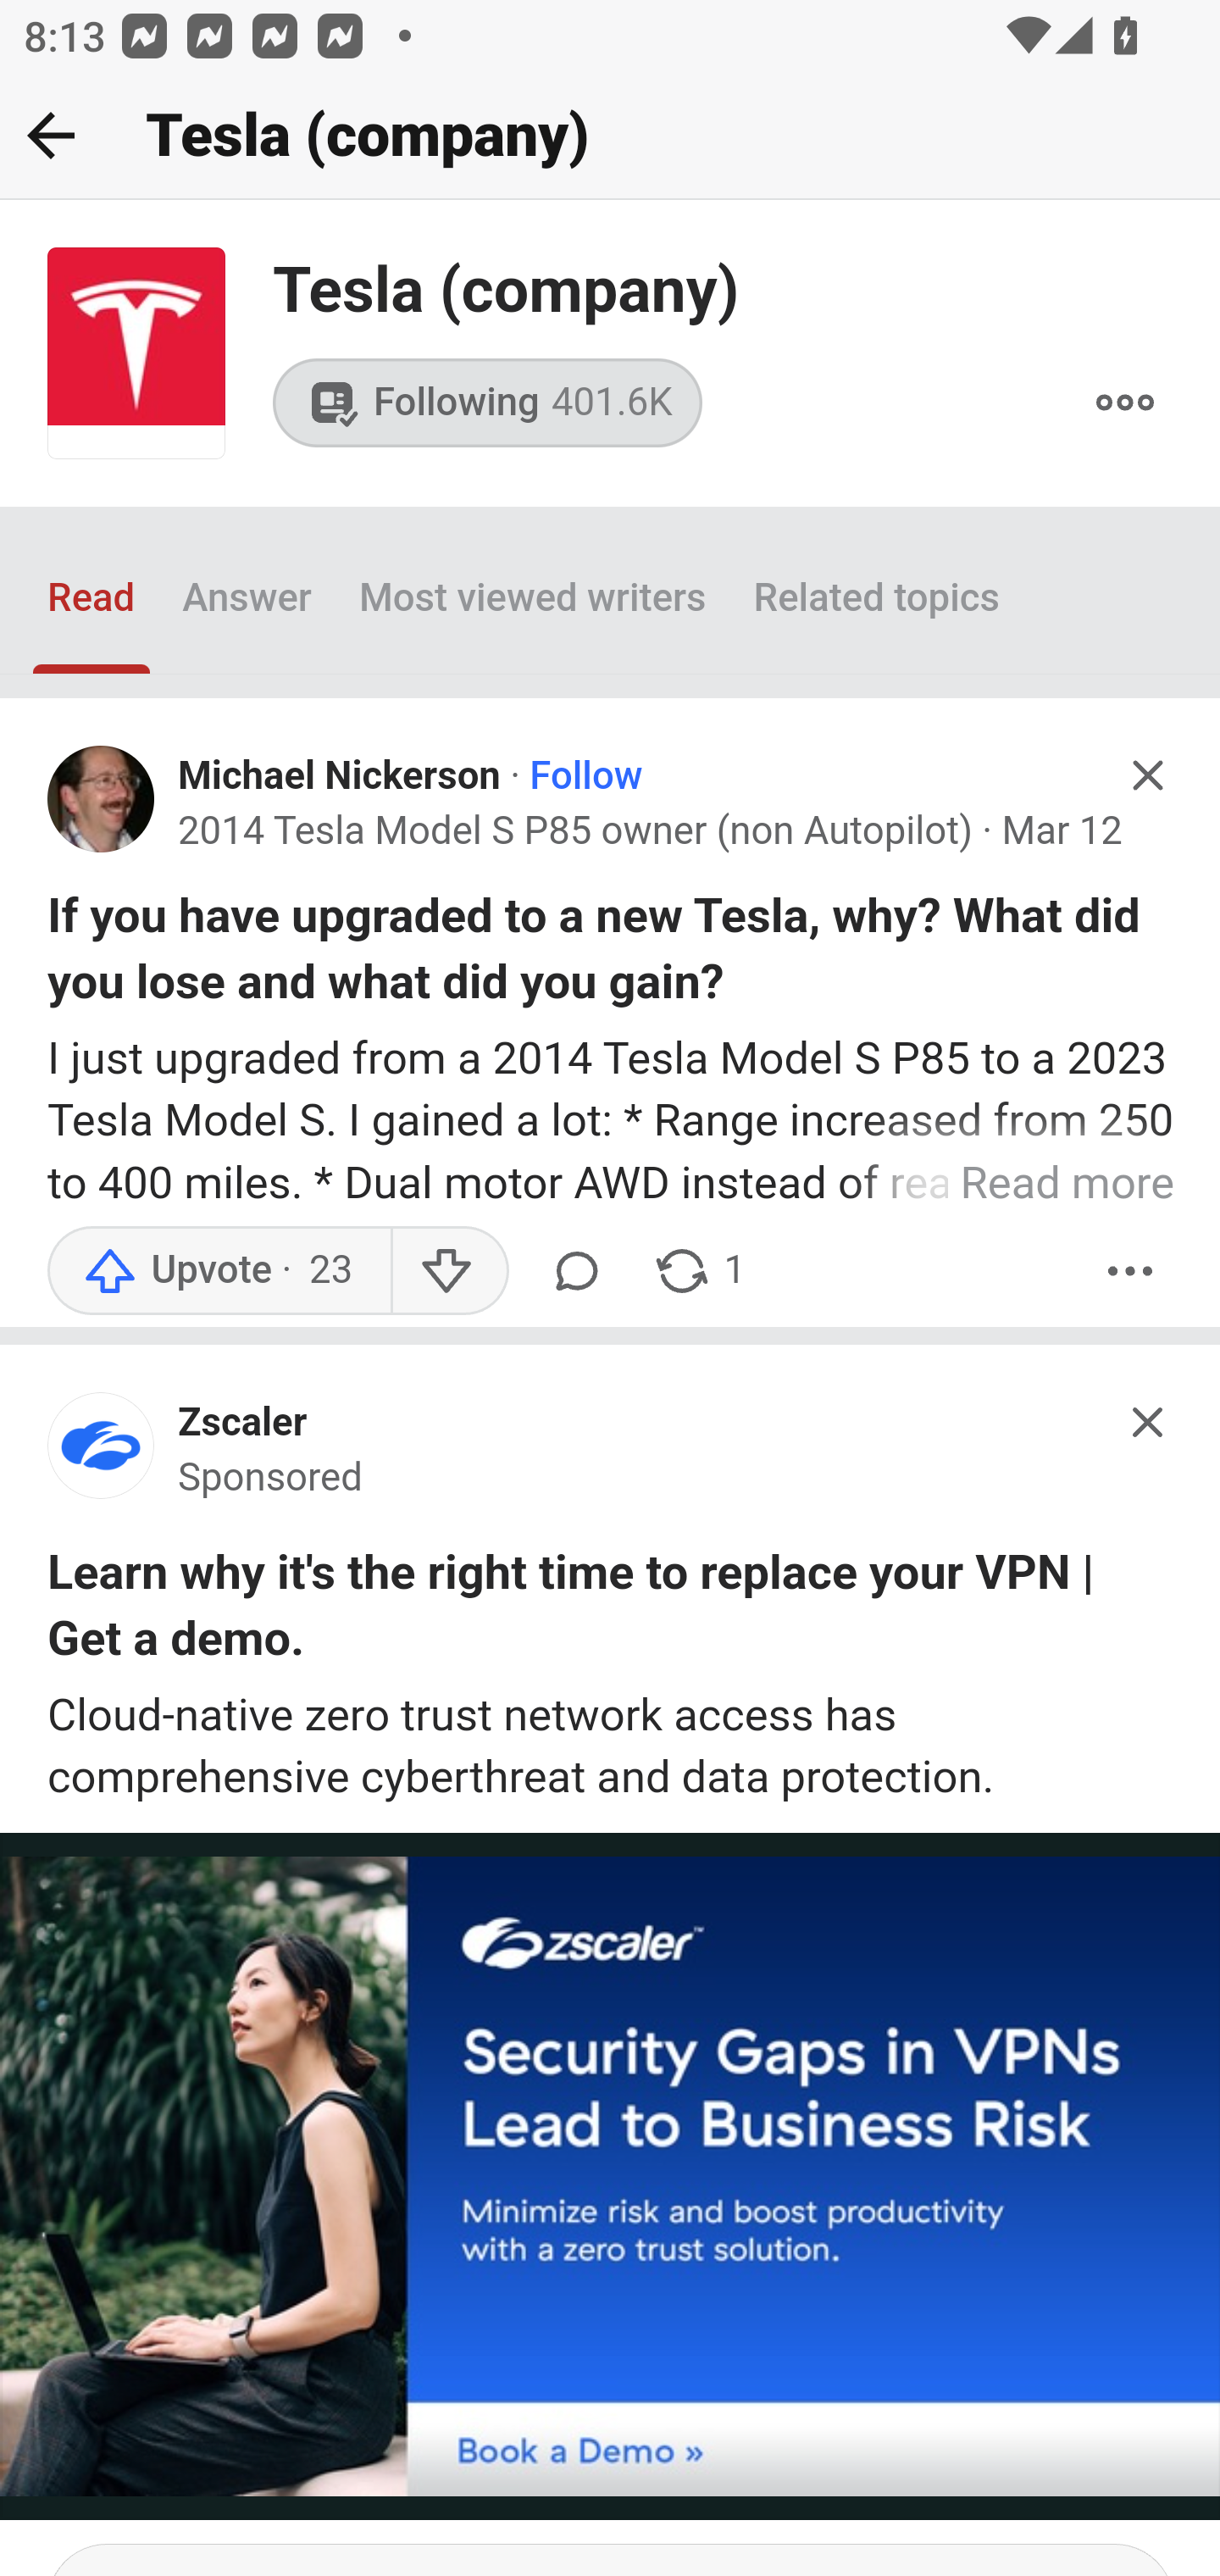 This screenshot has width=1220, height=2576. Describe the element at coordinates (219, 1273) in the screenshot. I see `Upvote` at that location.